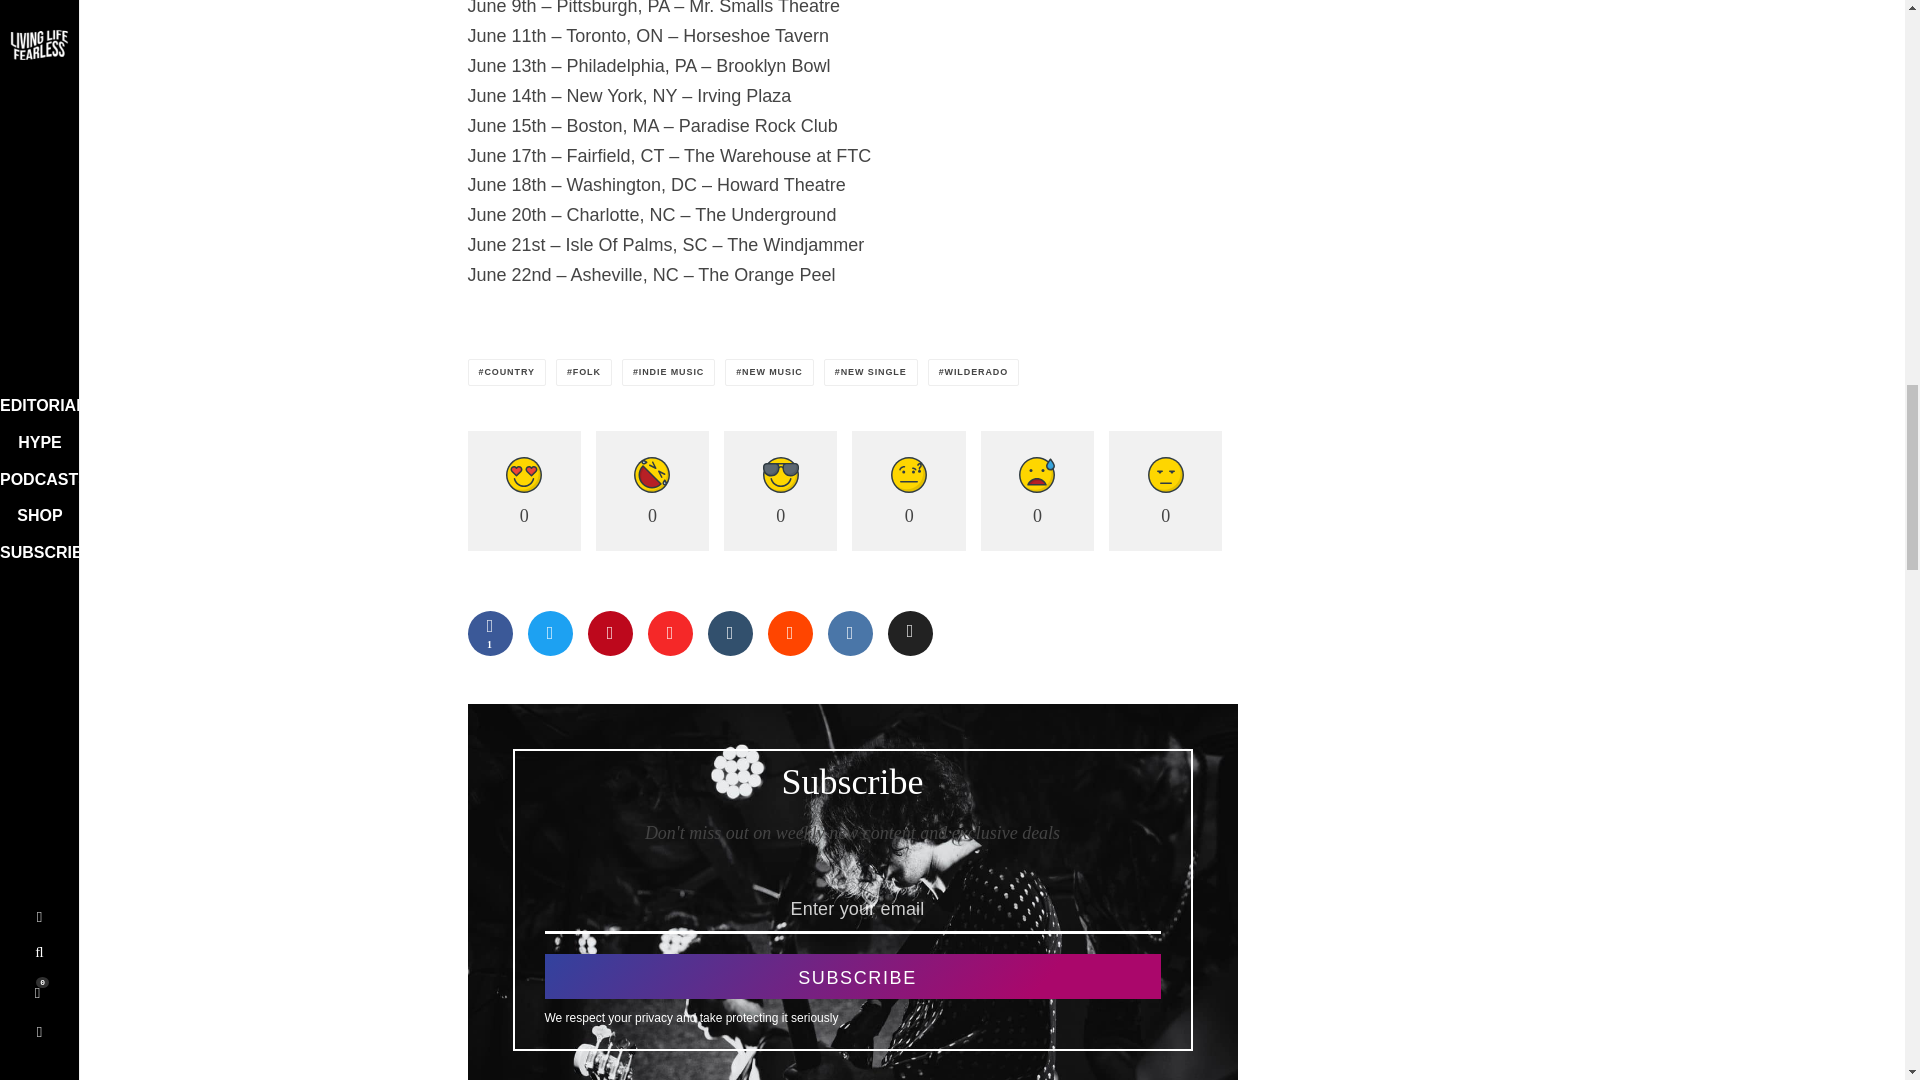 This screenshot has height=1080, width=1920. Describe the element at coordinates (770, 372) in the screenshot. I see `NEW MUSIC` at that location.